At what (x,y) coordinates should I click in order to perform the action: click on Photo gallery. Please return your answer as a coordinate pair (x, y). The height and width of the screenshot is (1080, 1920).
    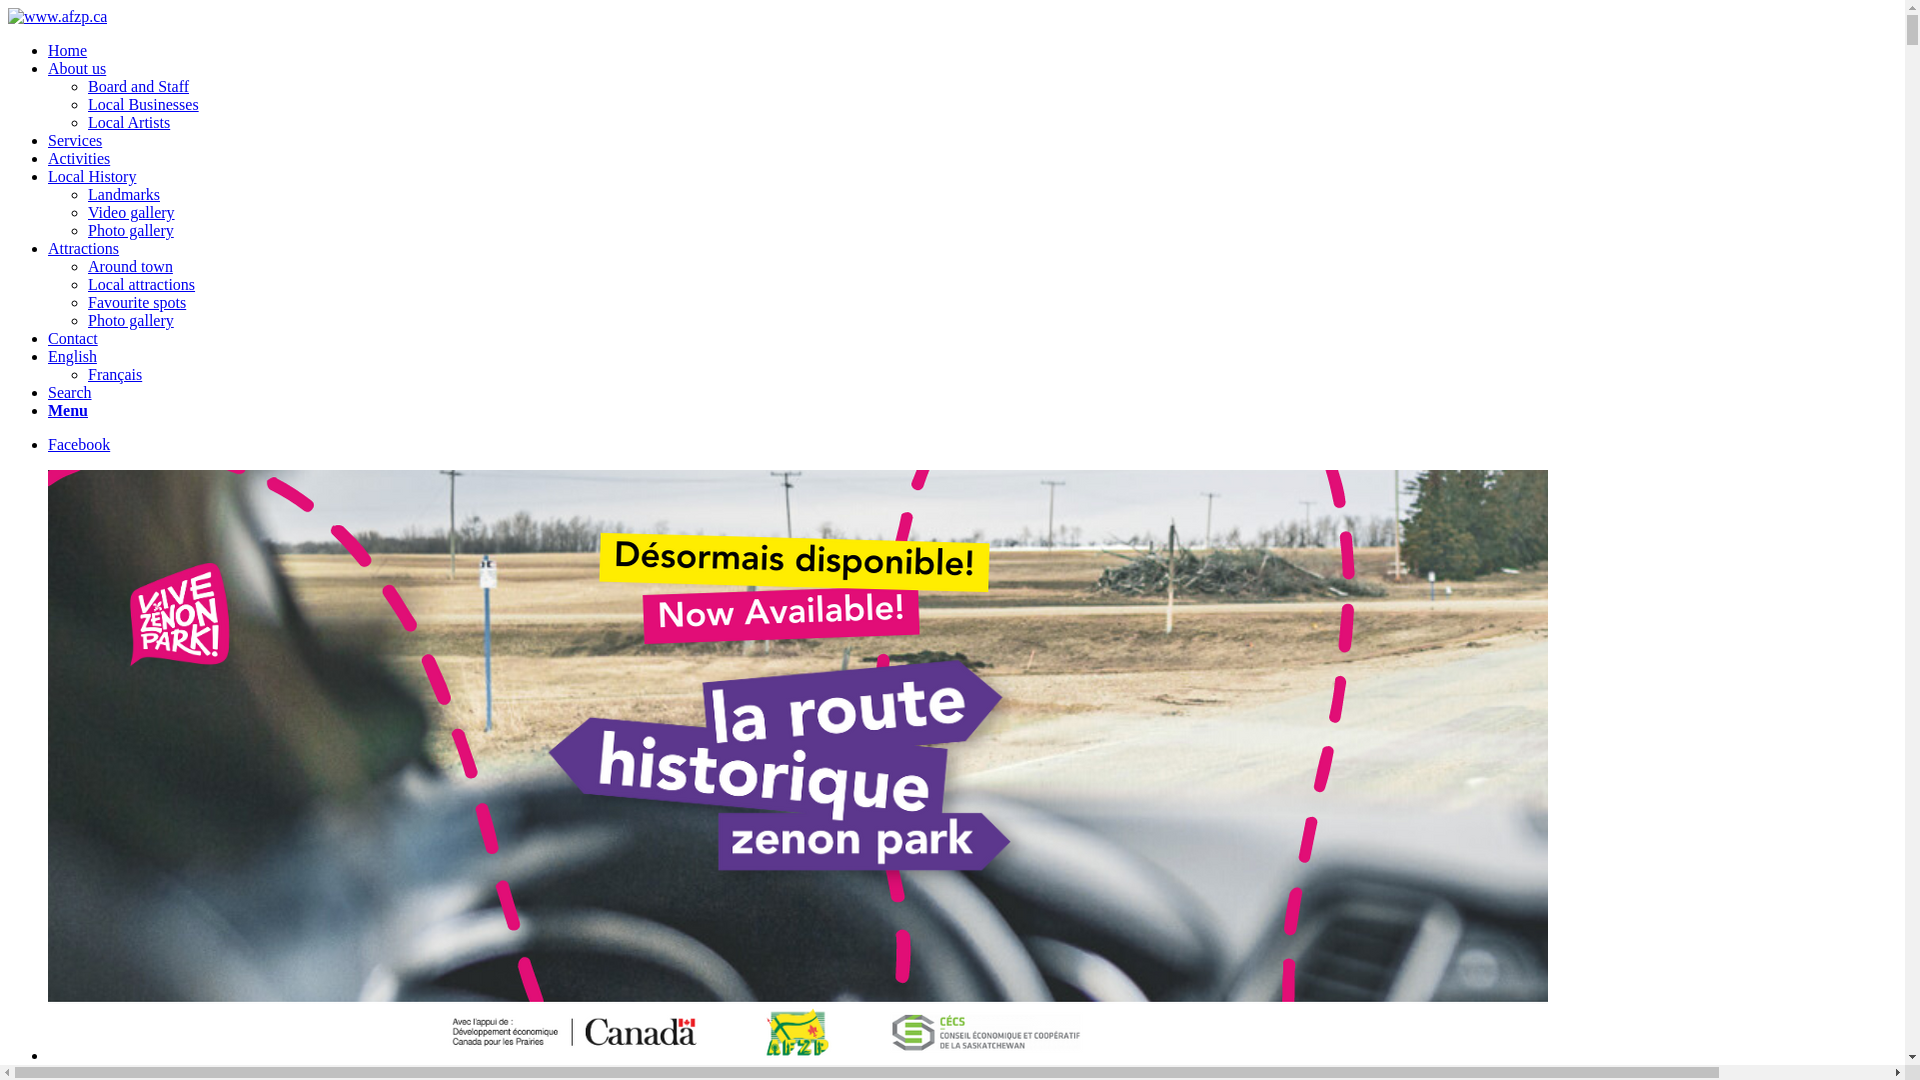
    Looking at the image, I should click on (131, 230).